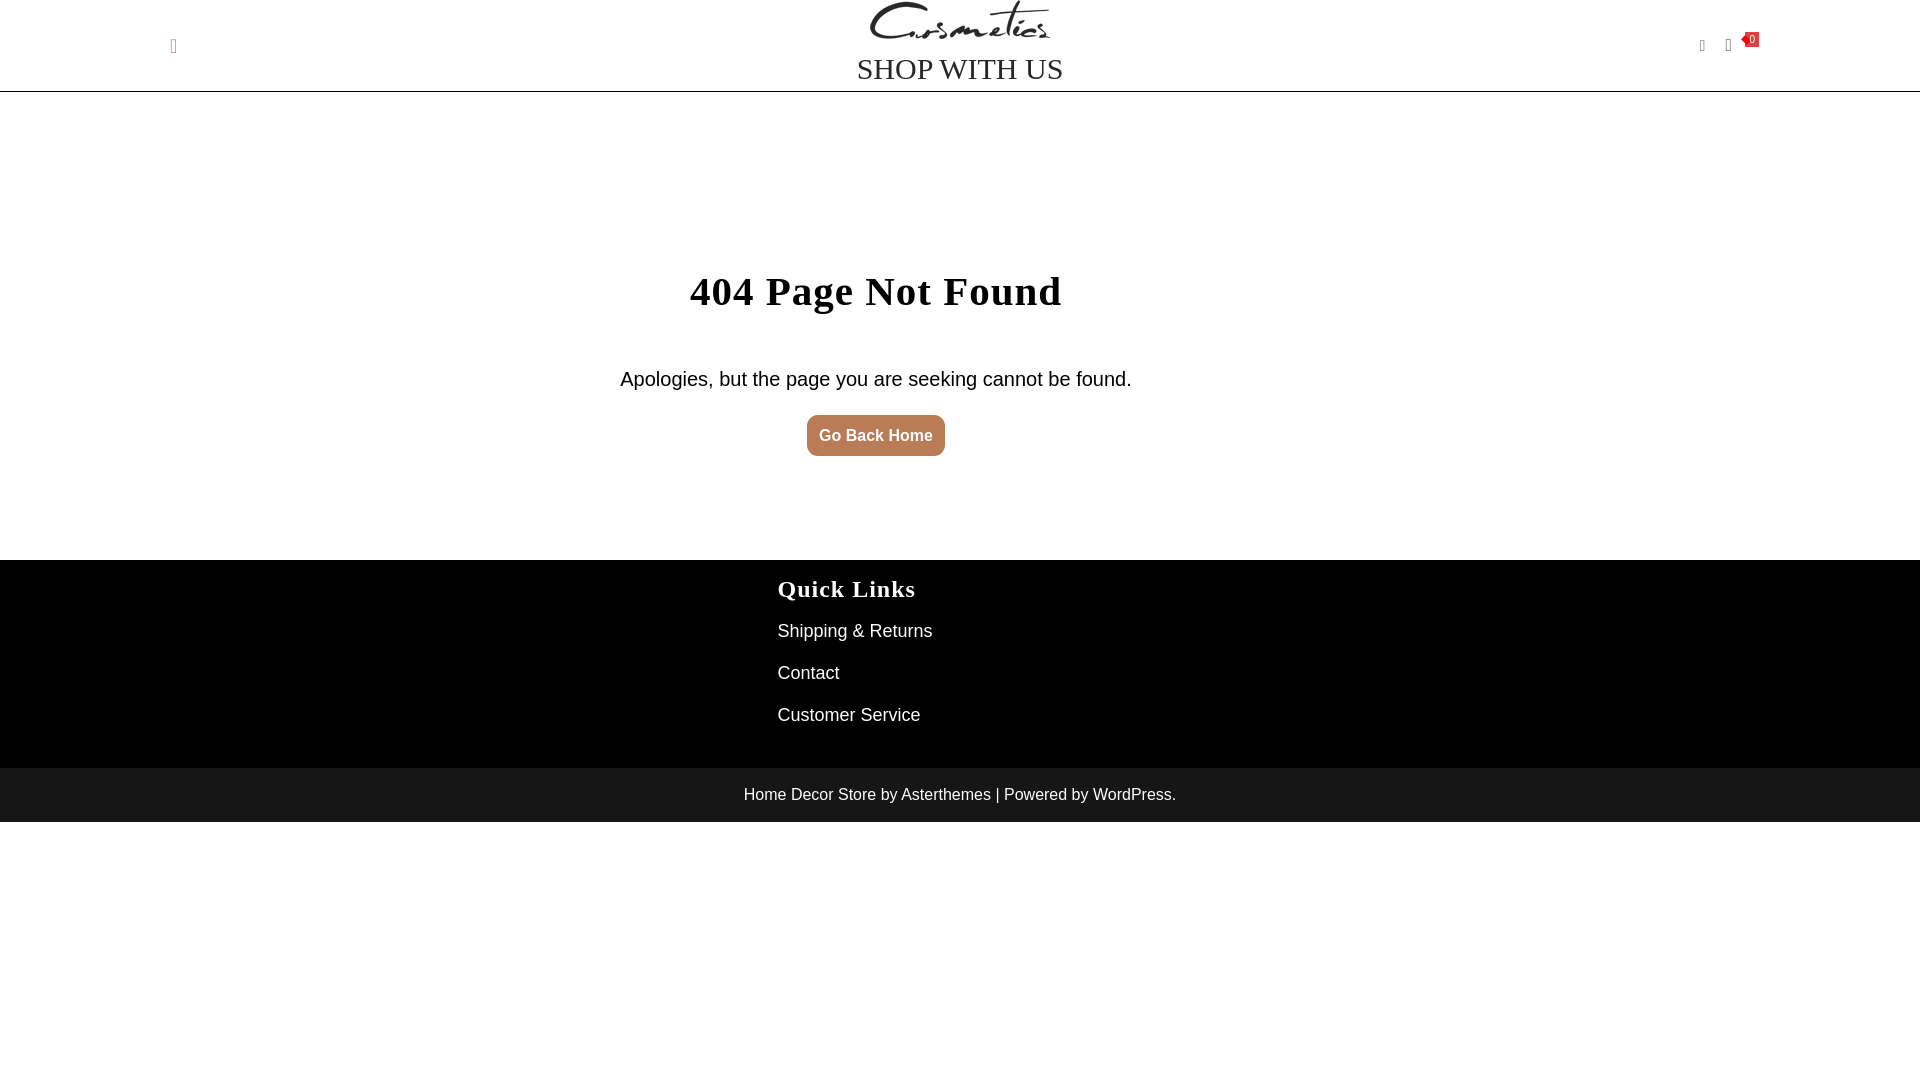 The height and width of the screenshot is (1080, 1920). I want to click on View Shopping Cart, so click(1728, 46).